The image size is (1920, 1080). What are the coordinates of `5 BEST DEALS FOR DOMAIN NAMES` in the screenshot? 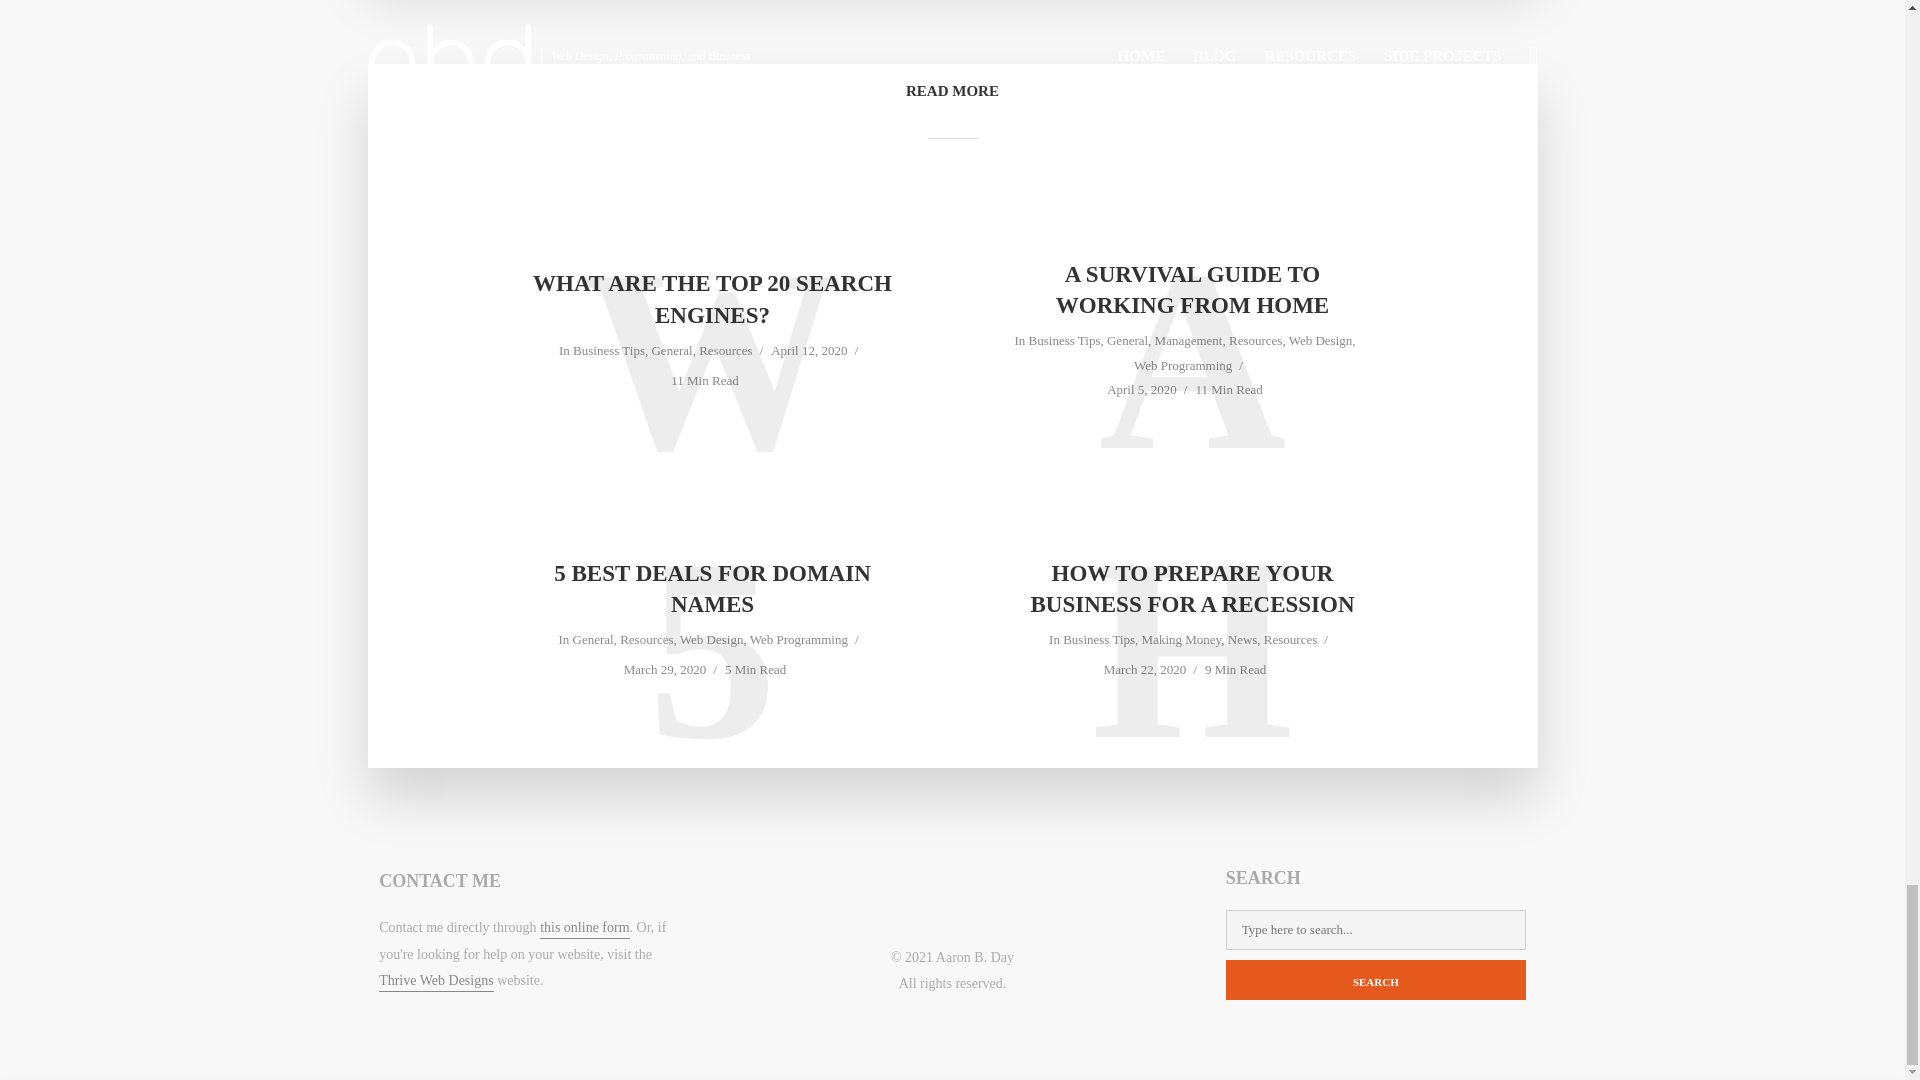 It's located at (712, 588).